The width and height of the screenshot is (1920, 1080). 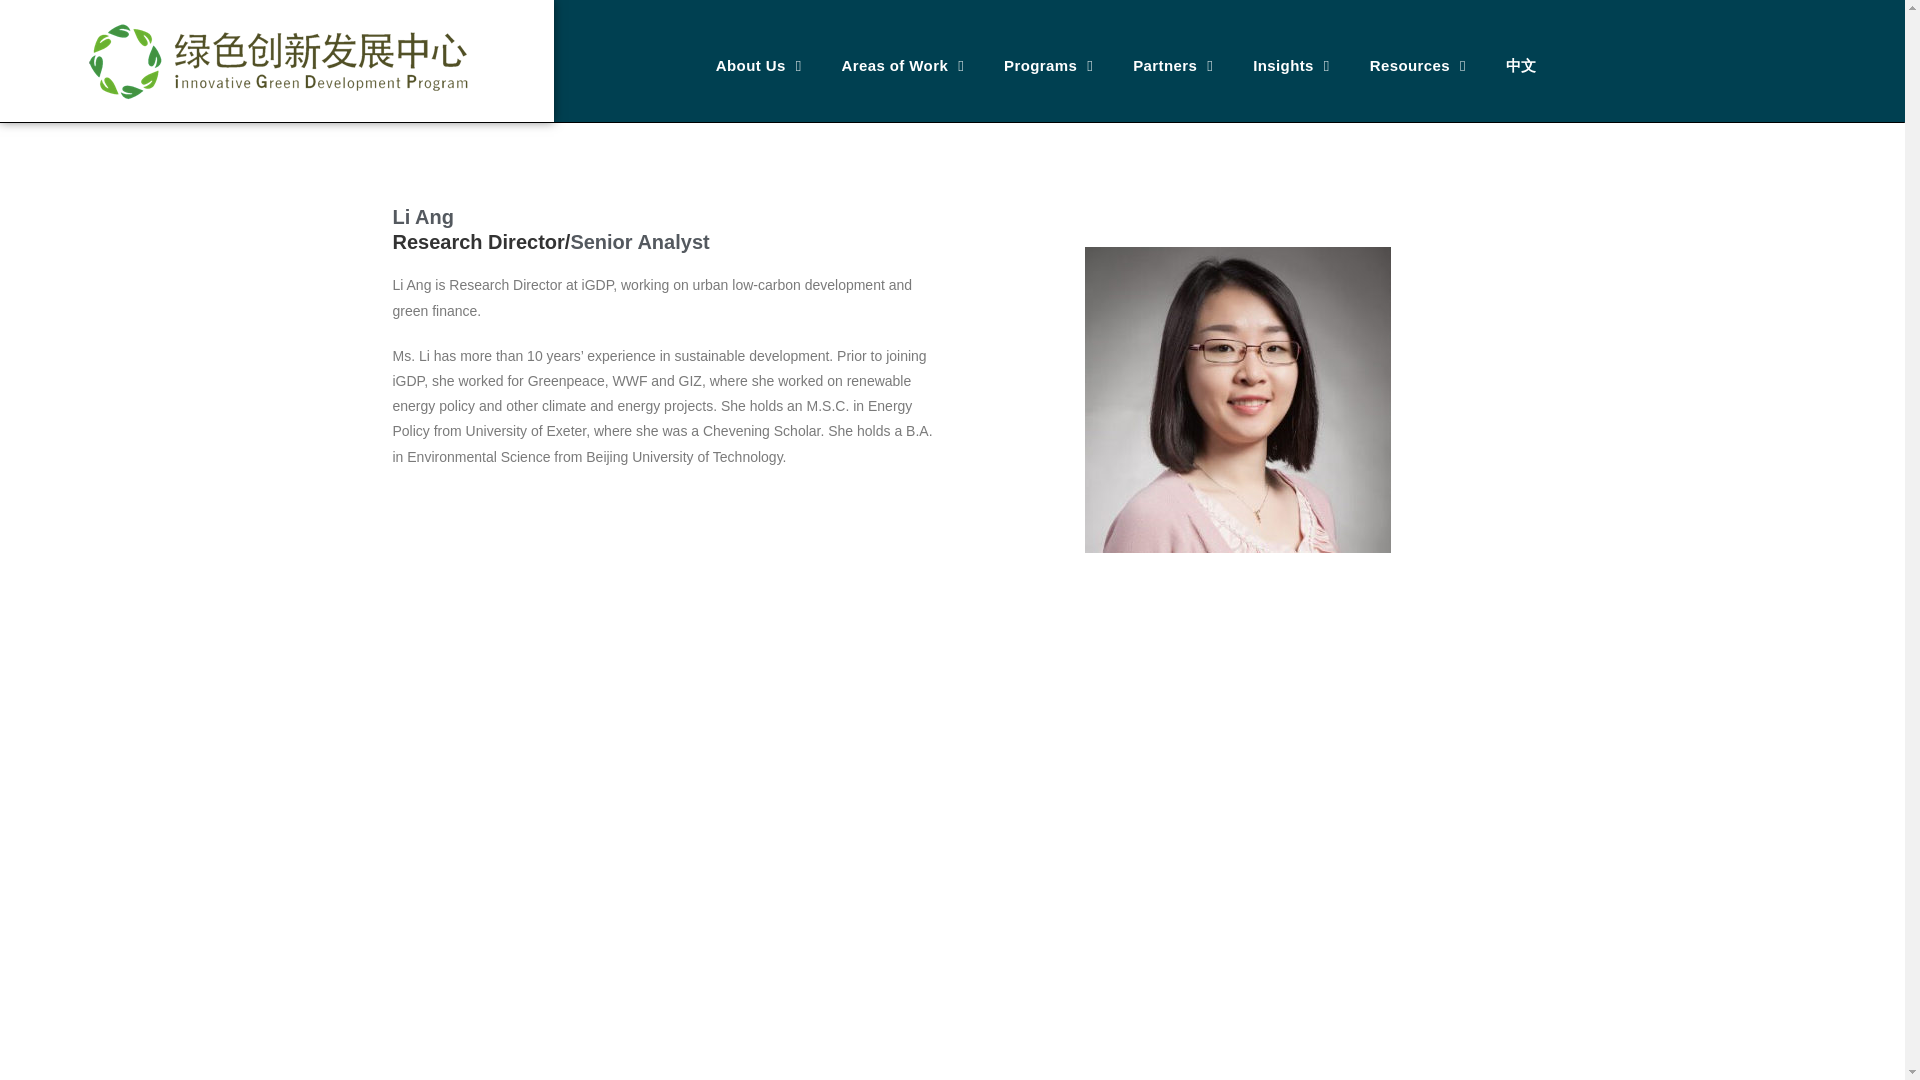 What do you see at coordinates (902, 66) in the screenshot?
I see `Areas of Work` at bounding box center [902, 66].